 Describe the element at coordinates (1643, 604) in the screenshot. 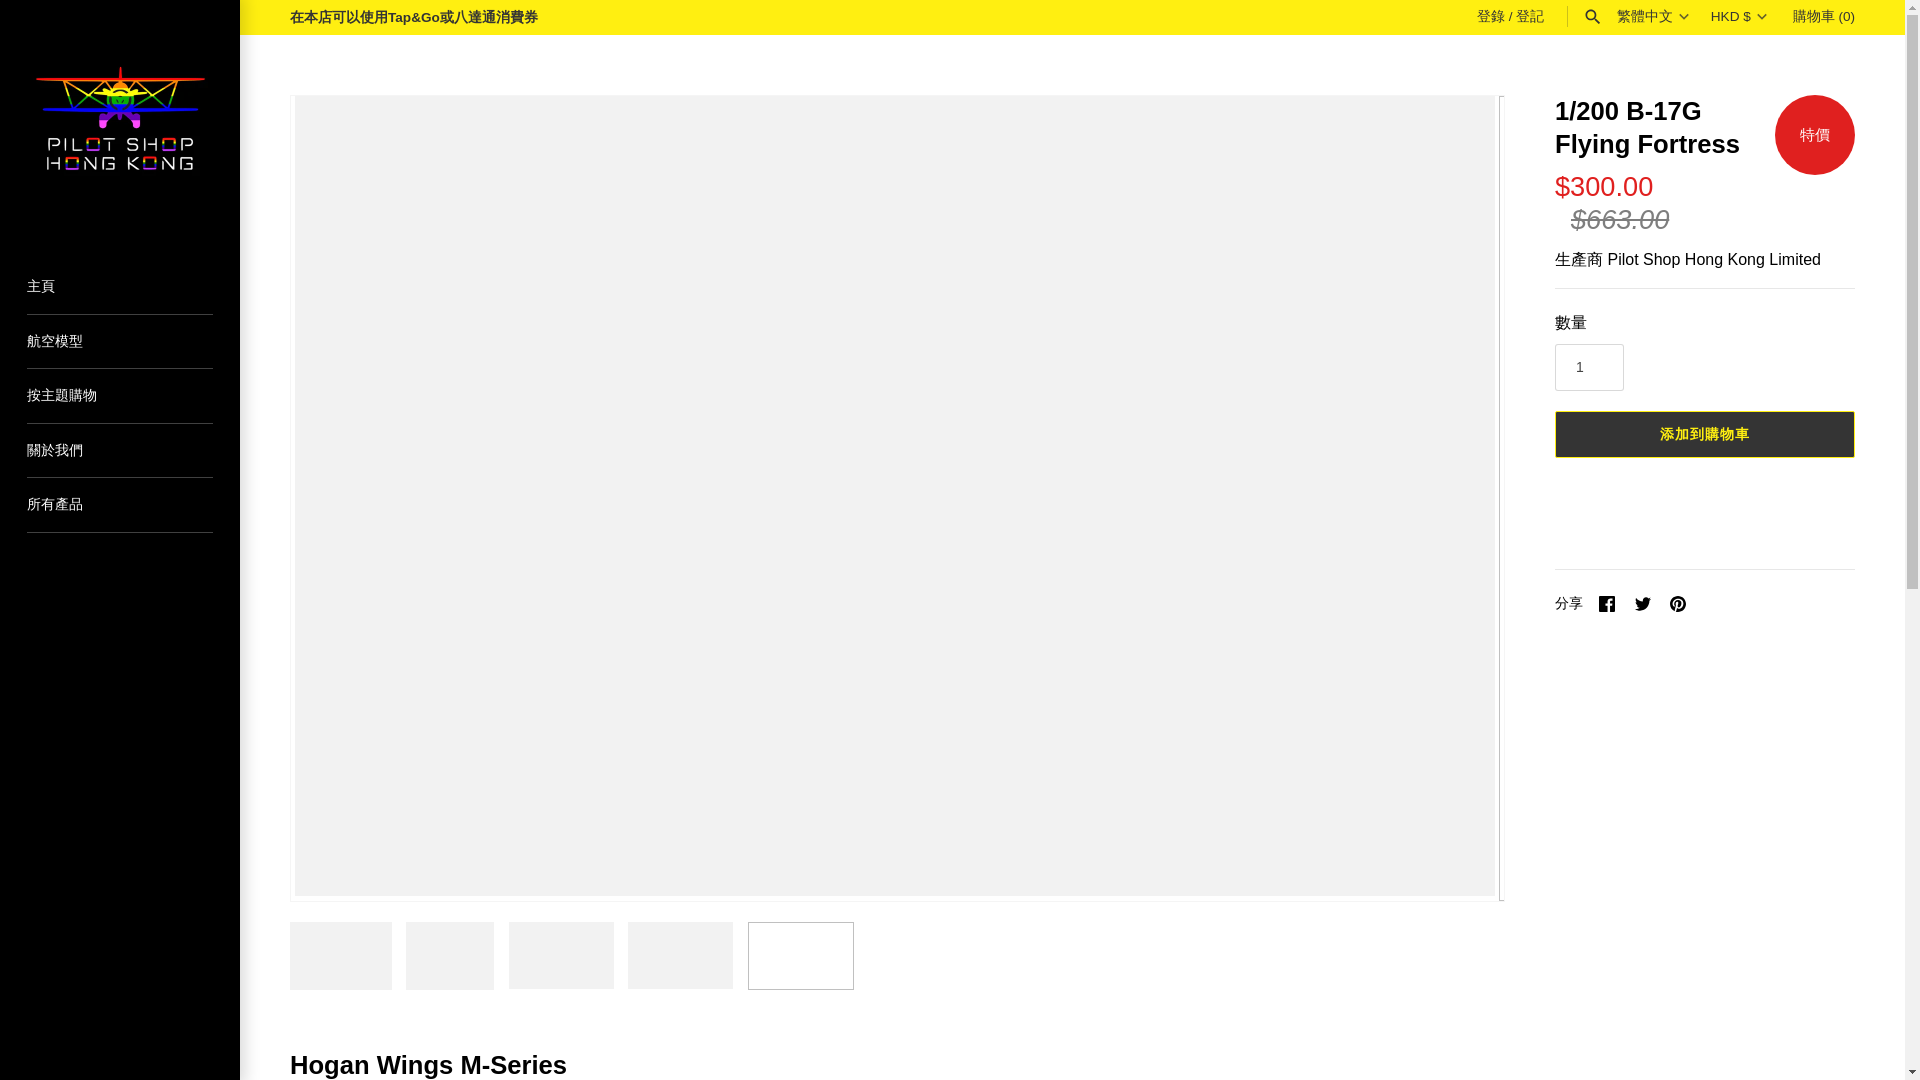

I see `Twitter` at that location.